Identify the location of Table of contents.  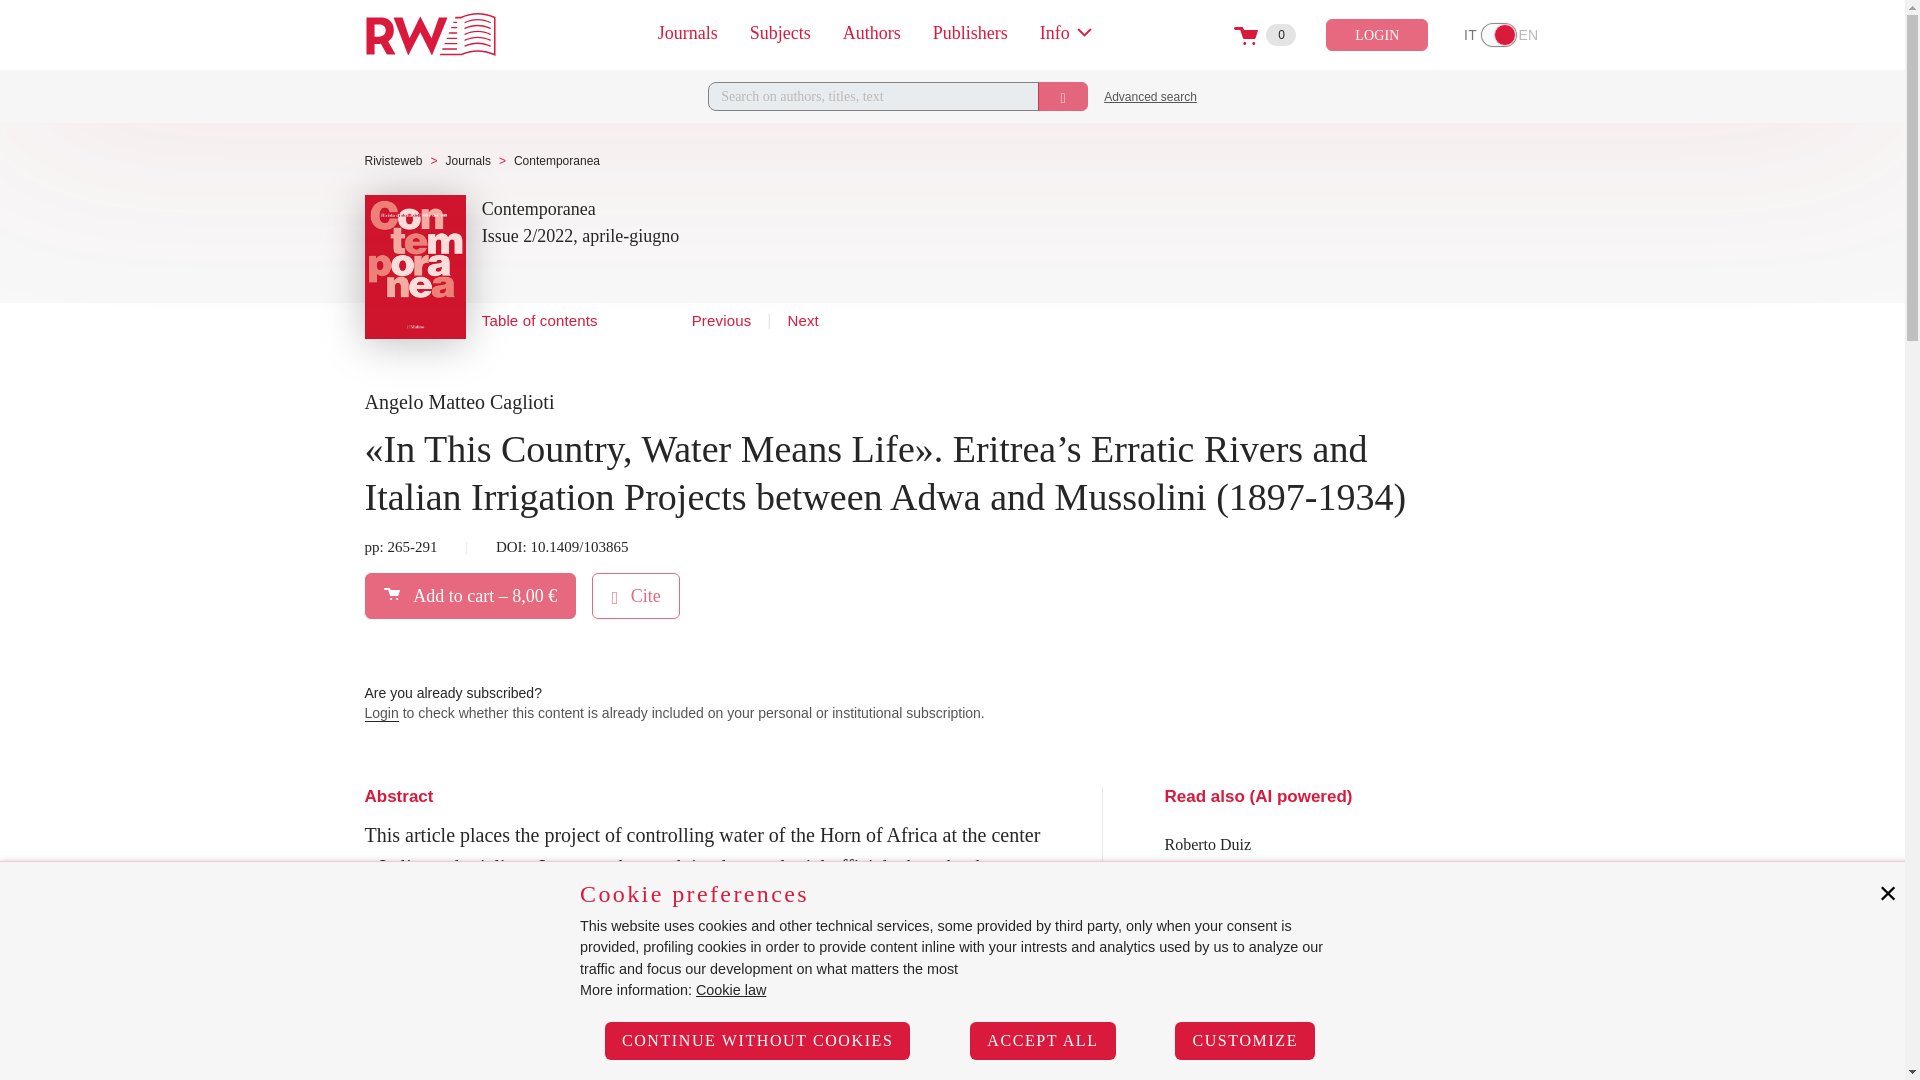
(430, 34).